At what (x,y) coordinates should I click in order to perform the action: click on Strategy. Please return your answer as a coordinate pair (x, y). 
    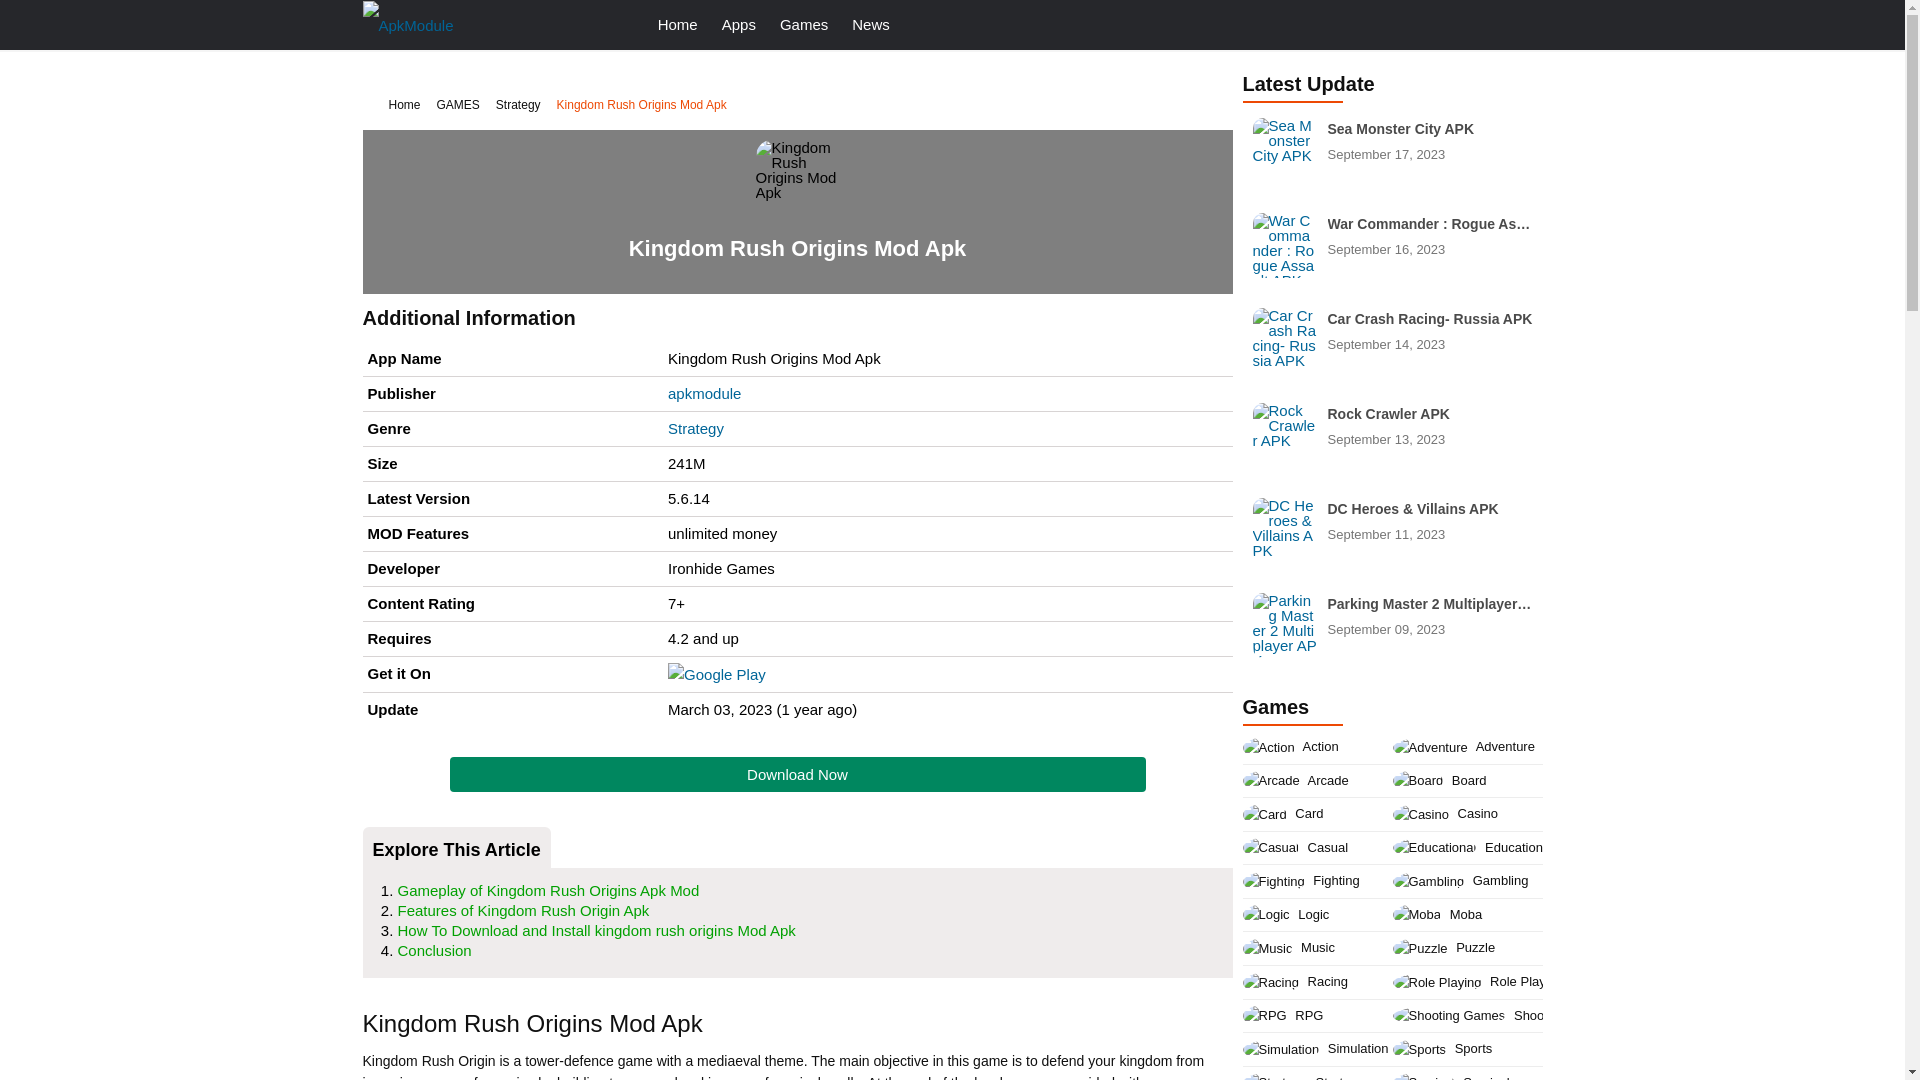
    Looking at the image, I should click on (1392, 340).